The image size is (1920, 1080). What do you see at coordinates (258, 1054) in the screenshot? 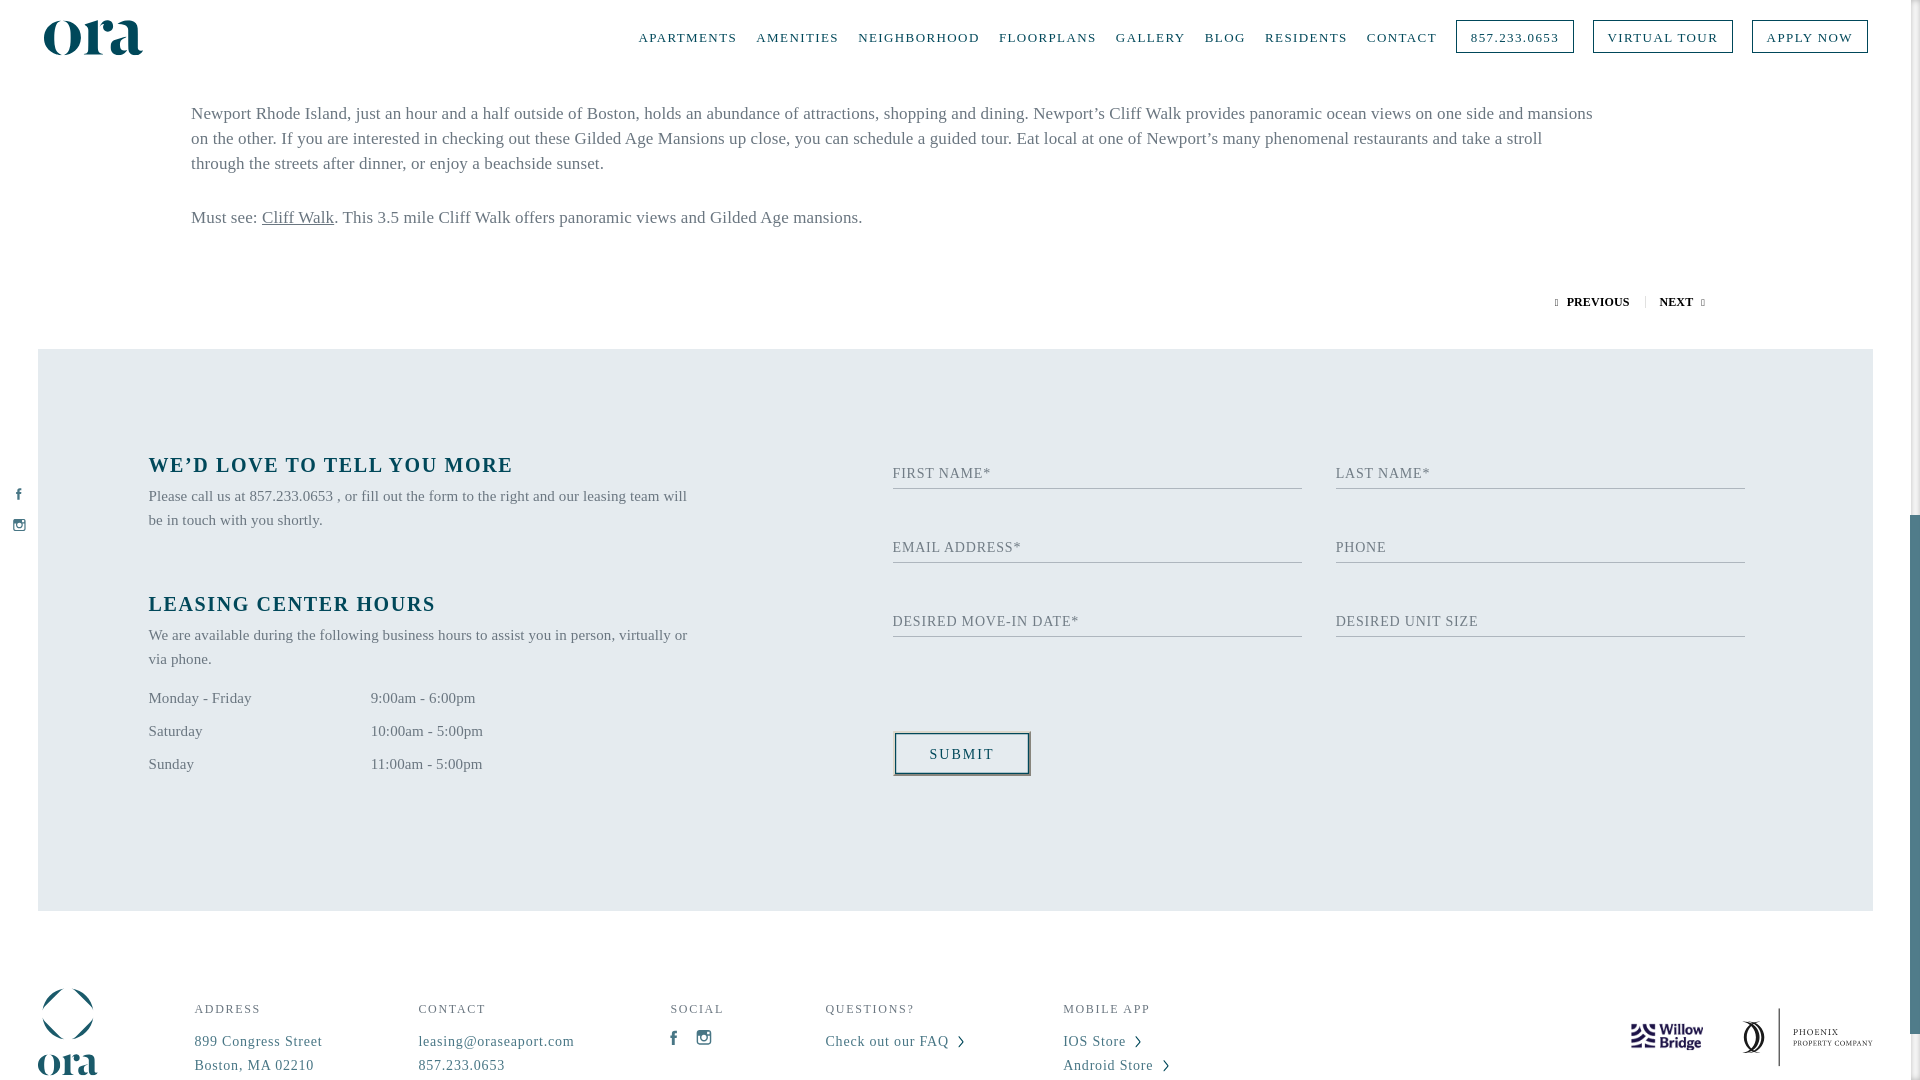
I see `click to go to Previous post` at bounding box center [258, 1054].